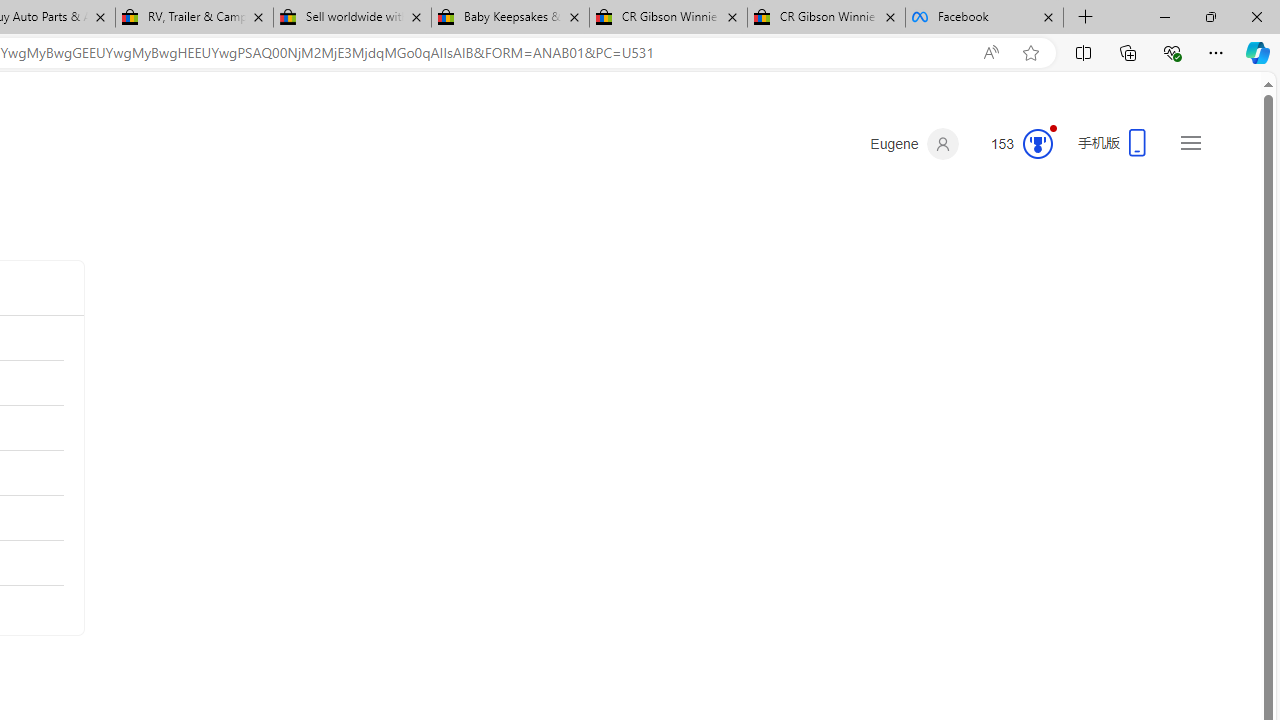 This screenshot has height=720, width=1280. What do you see at coordinates (991, 53) in the screenshot?
I see `Read aloud this page (Ctrl+Shift+U)` at bounding box center [991, 53].